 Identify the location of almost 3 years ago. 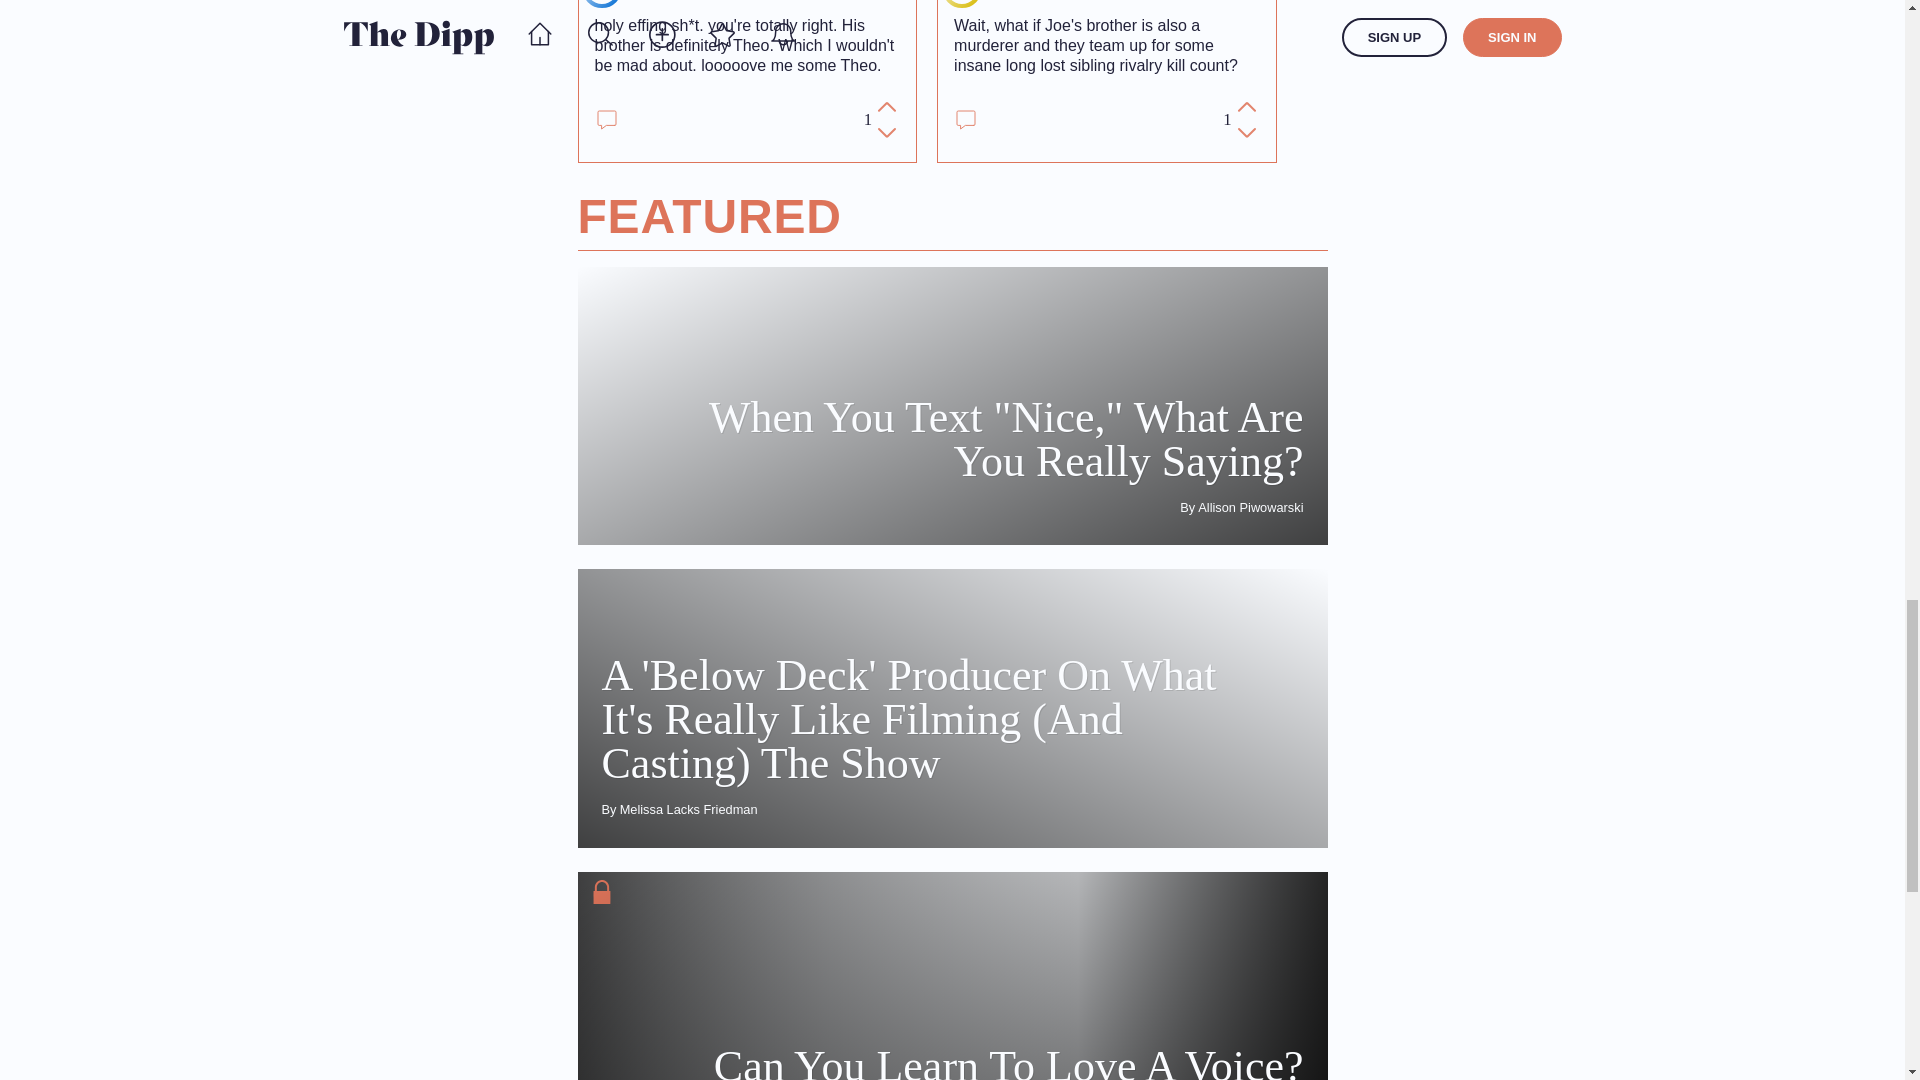
(1172, 2).